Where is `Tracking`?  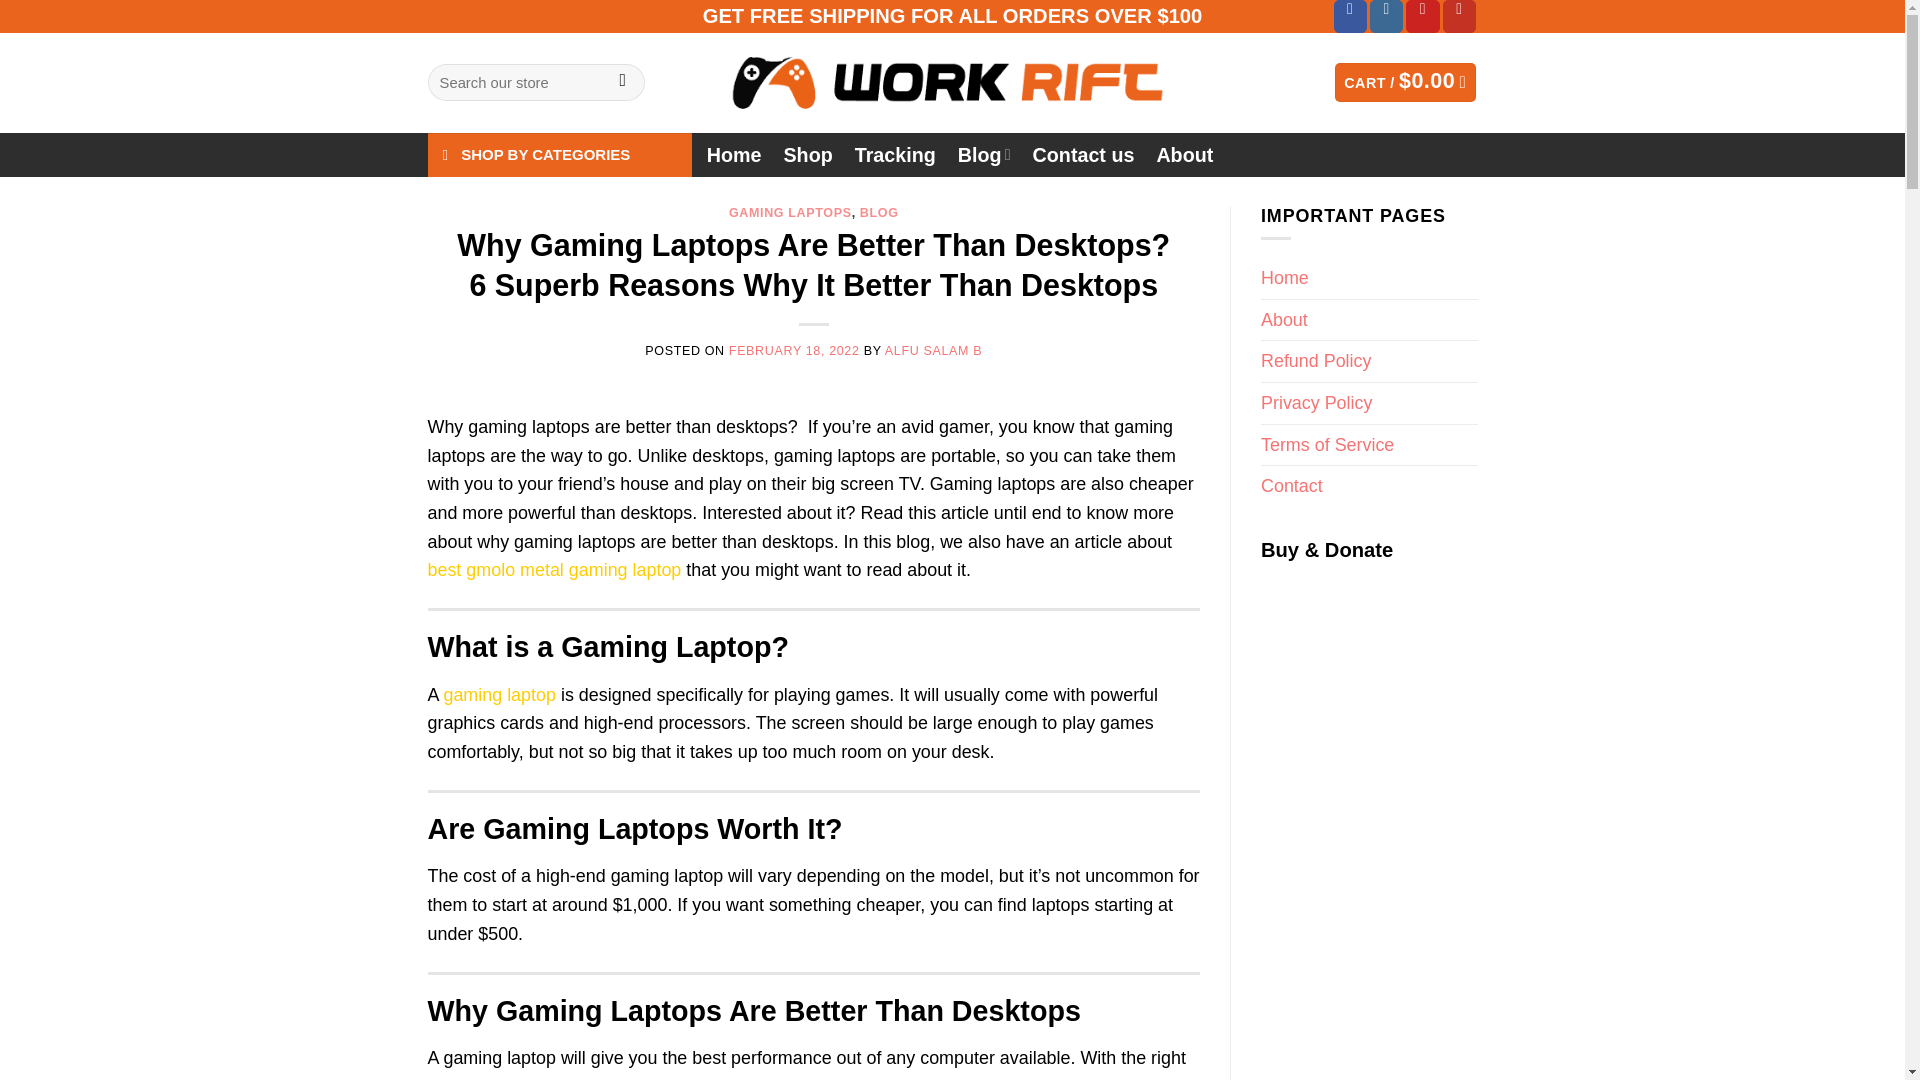
Tracking is located at coordinates (895, 154).